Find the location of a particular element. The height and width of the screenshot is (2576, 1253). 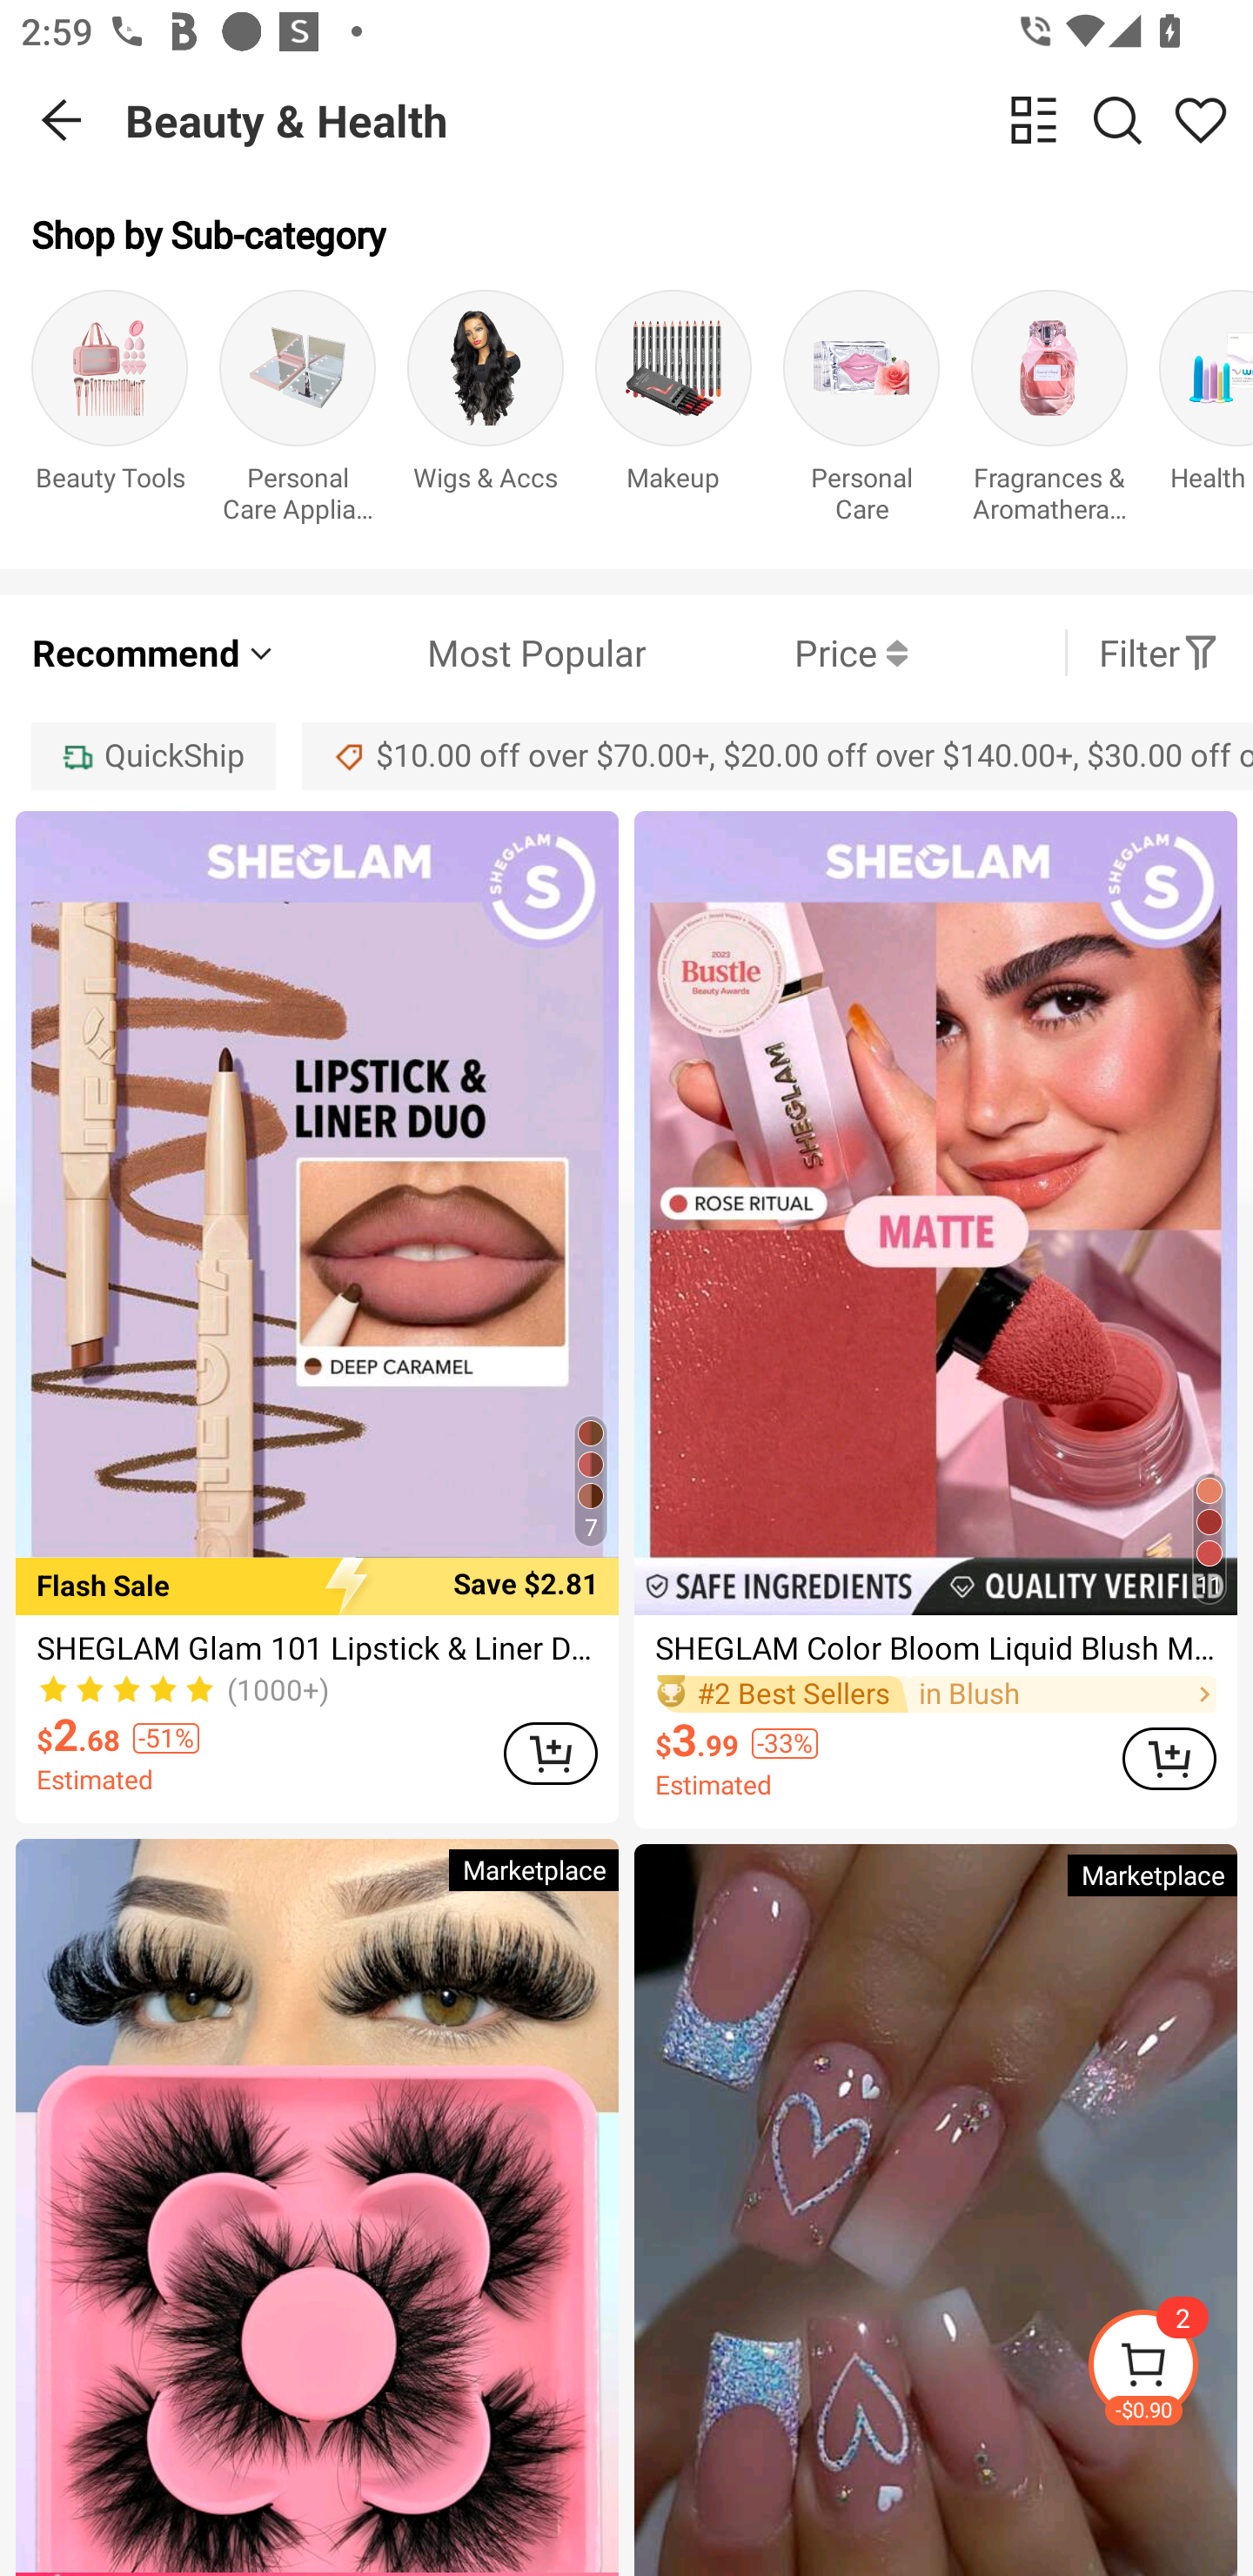

QuickShip is located at coordinates (153, 755).